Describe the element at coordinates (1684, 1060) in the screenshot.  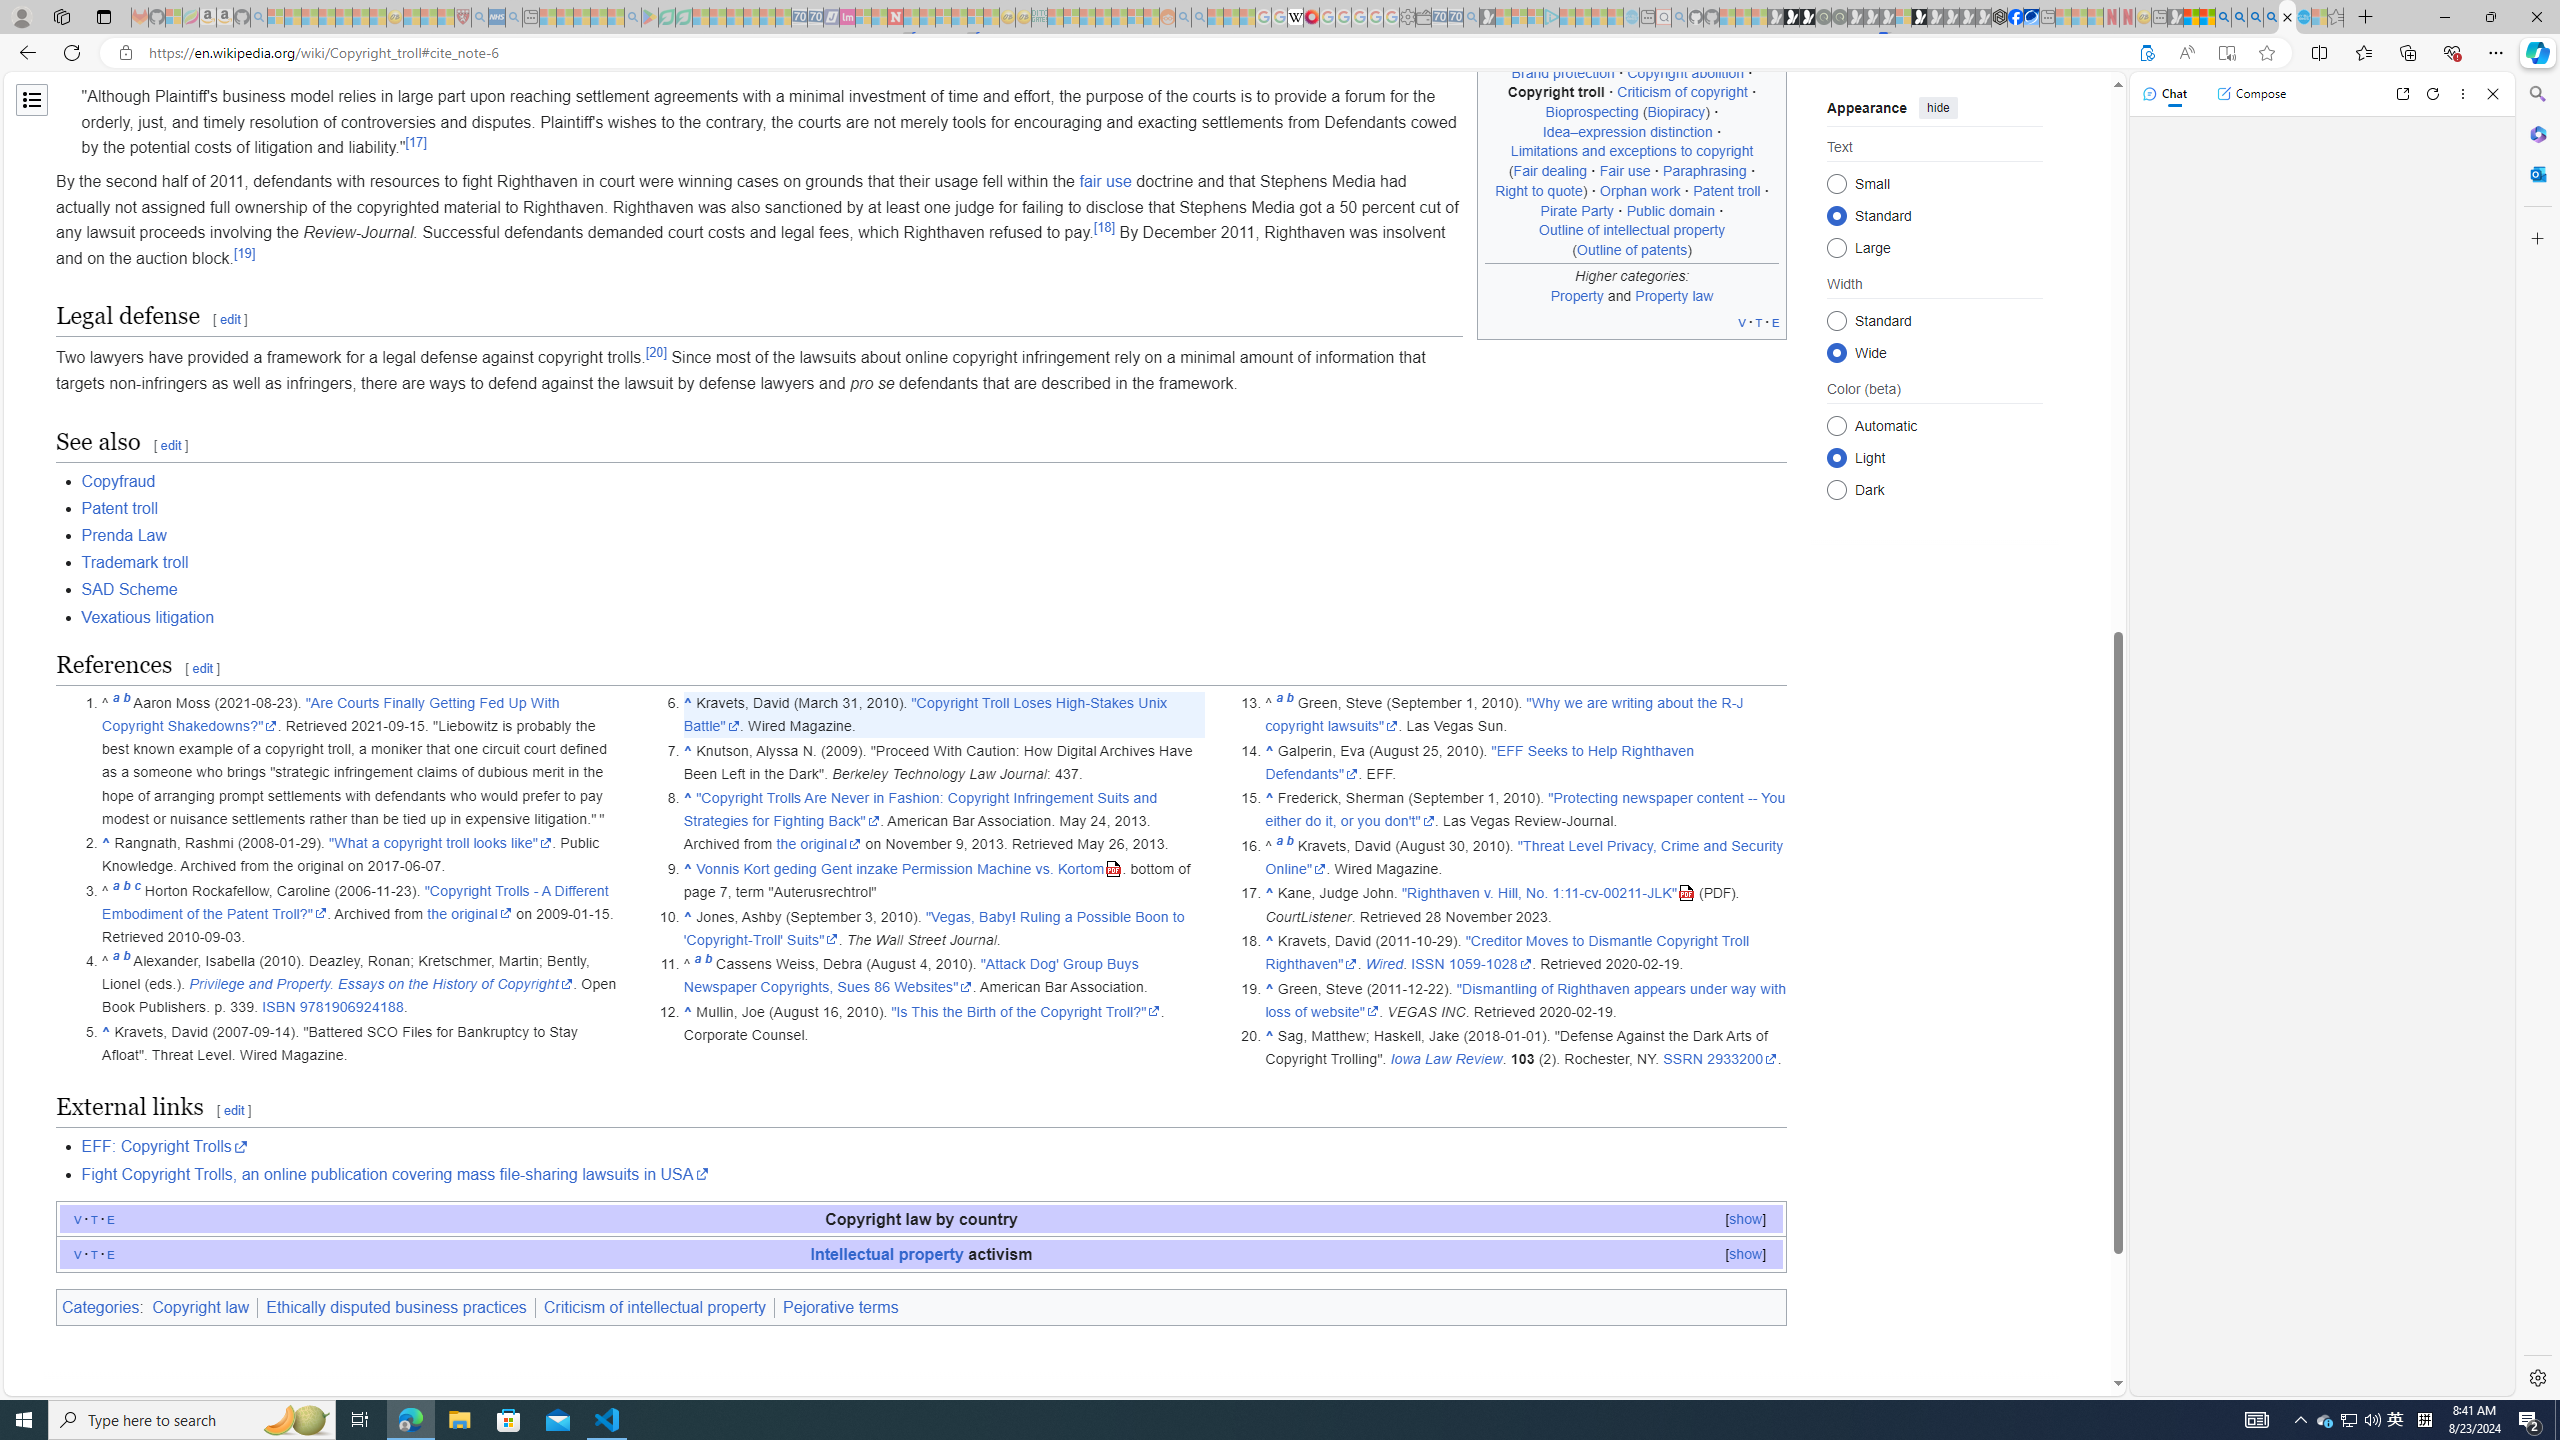
I see `SSRN` at that location.